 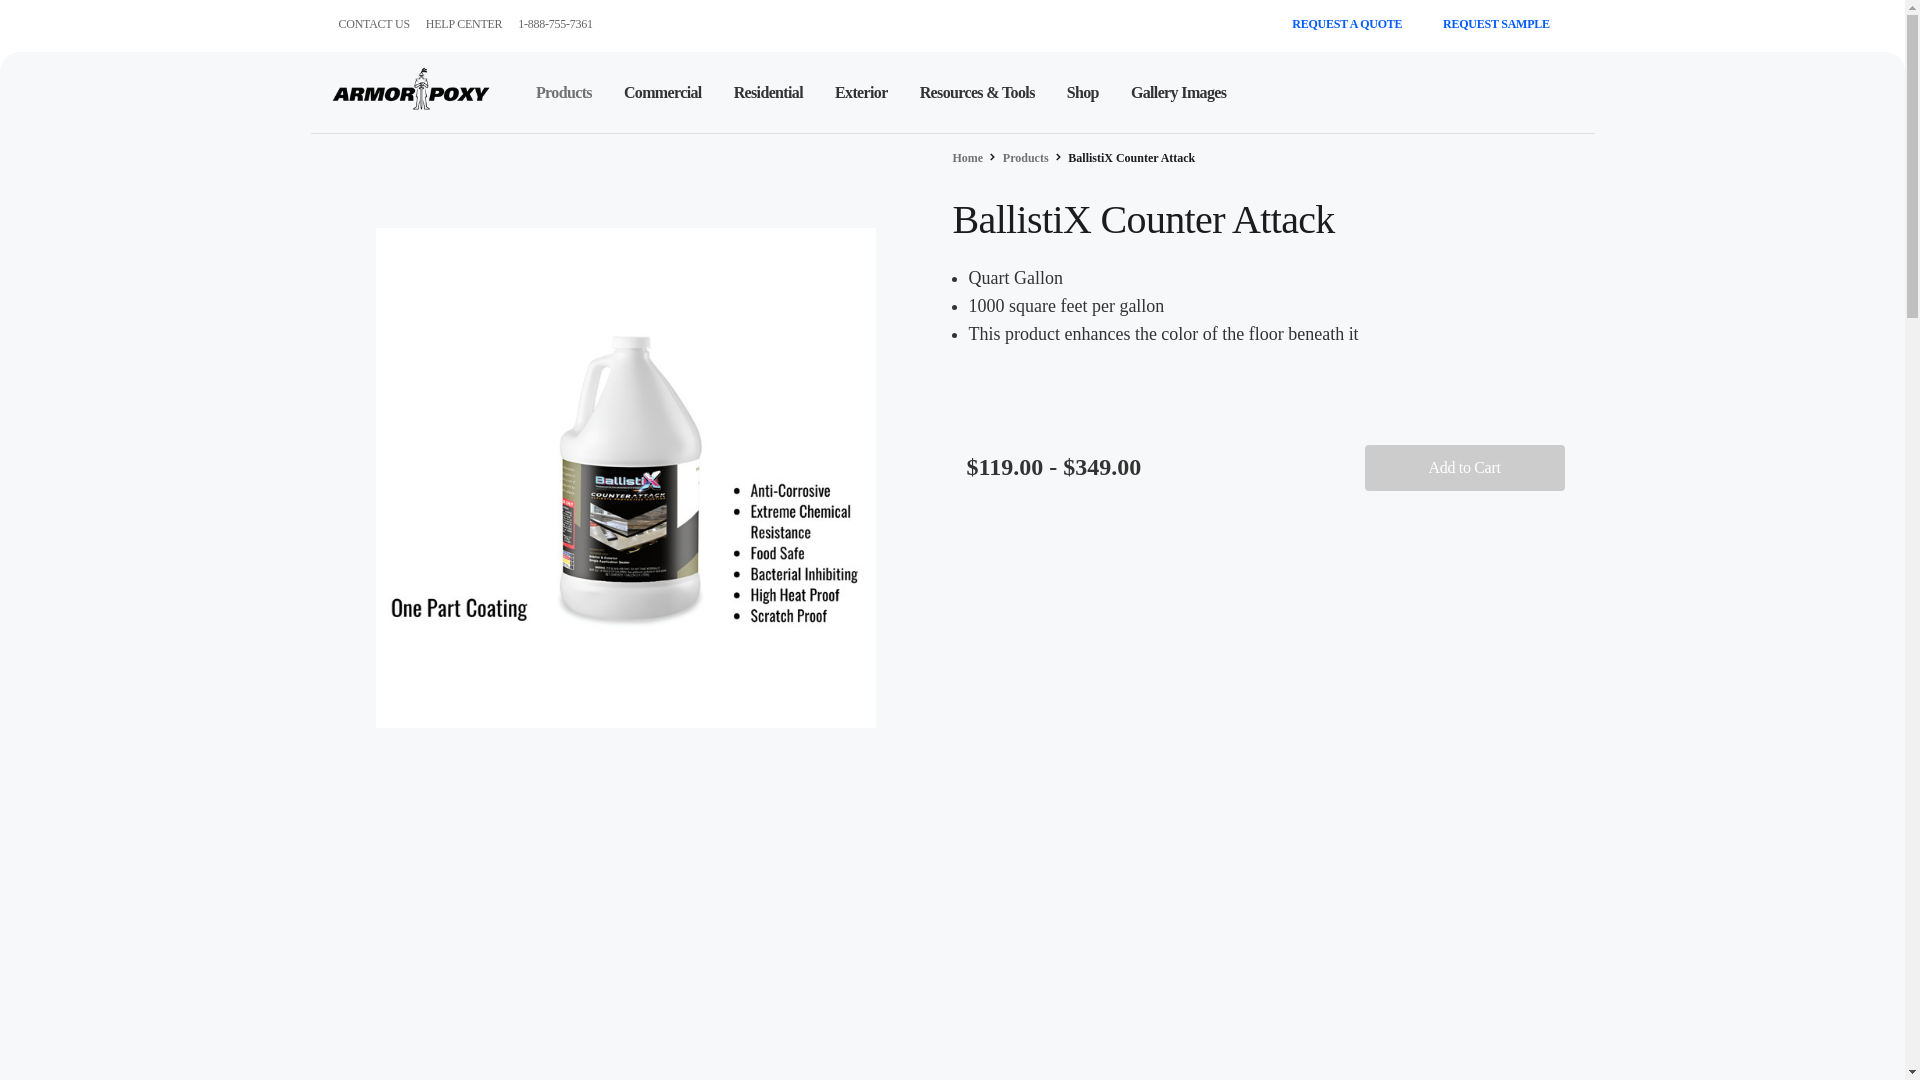 I want to click on CONTACT US, so click(x=372, y=24).